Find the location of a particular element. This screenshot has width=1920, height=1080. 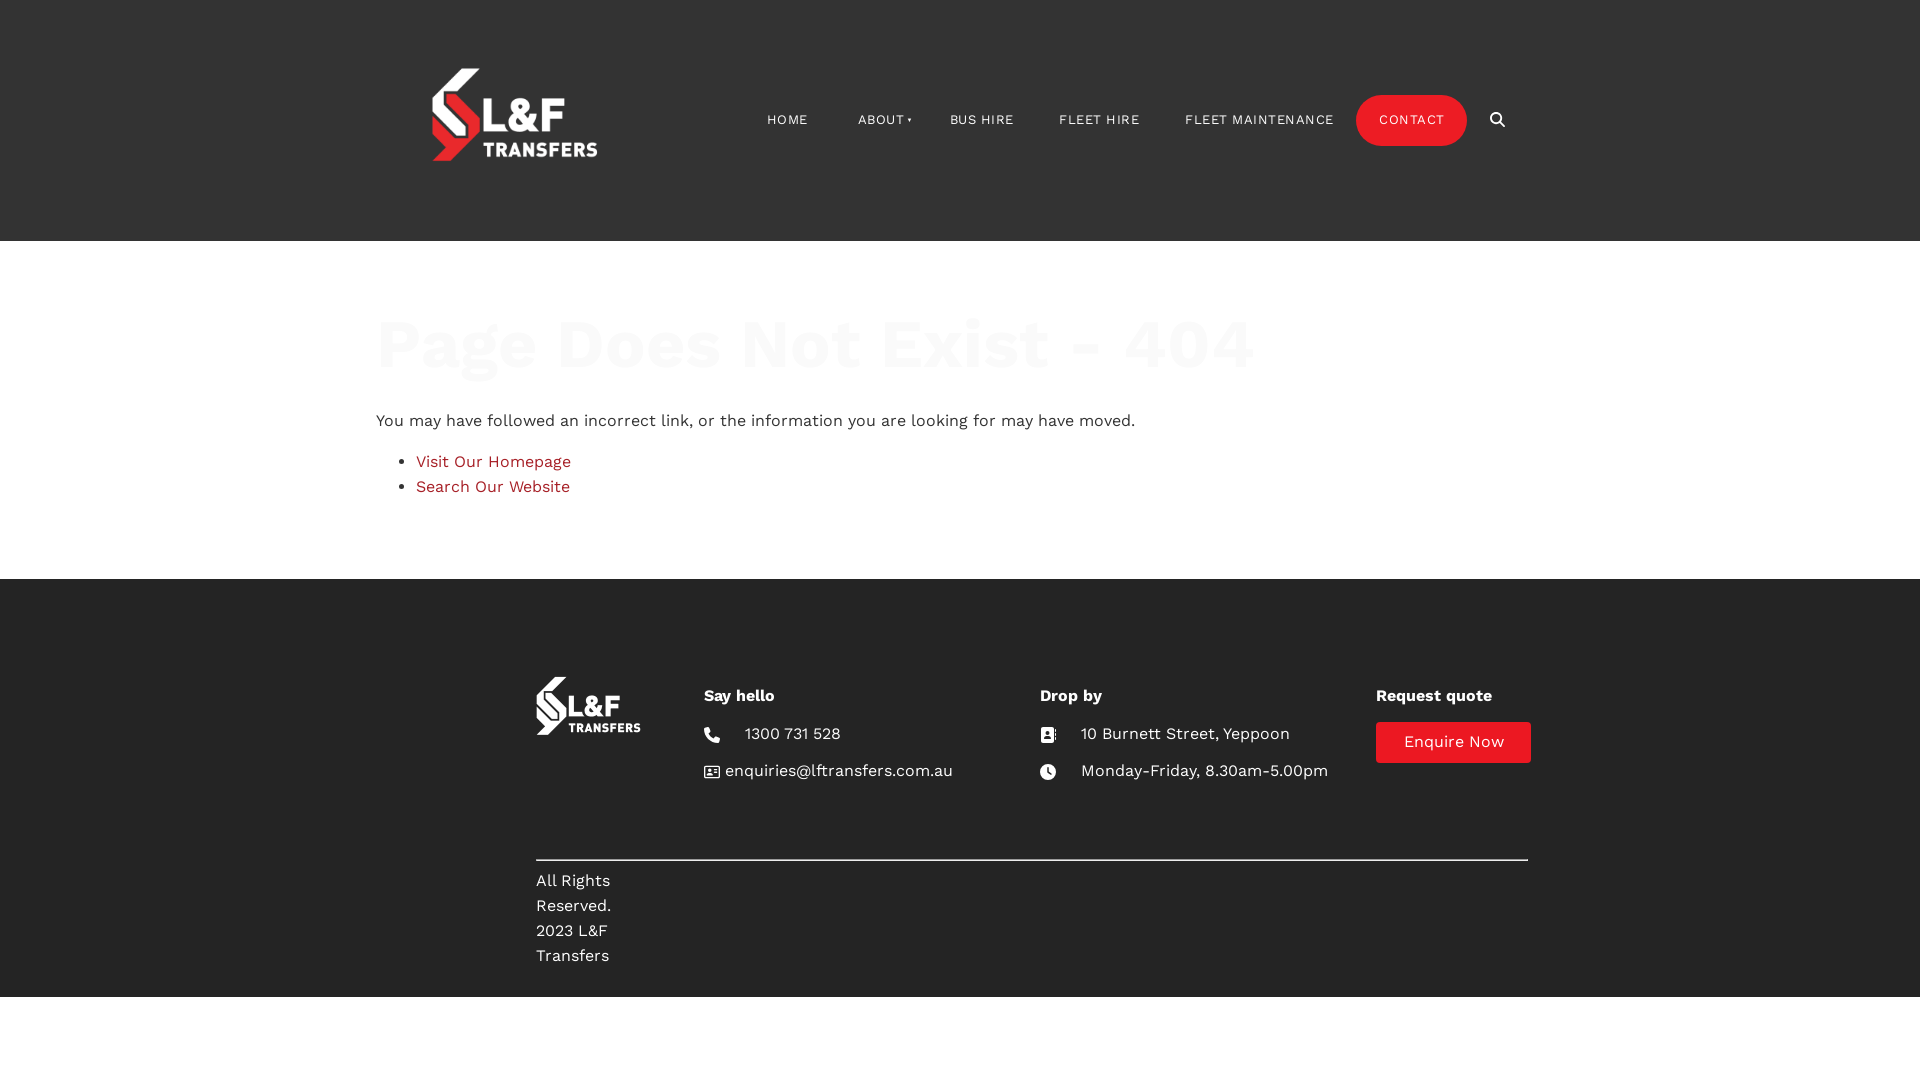

Enquire Now is located at coordinates (1454, 742).